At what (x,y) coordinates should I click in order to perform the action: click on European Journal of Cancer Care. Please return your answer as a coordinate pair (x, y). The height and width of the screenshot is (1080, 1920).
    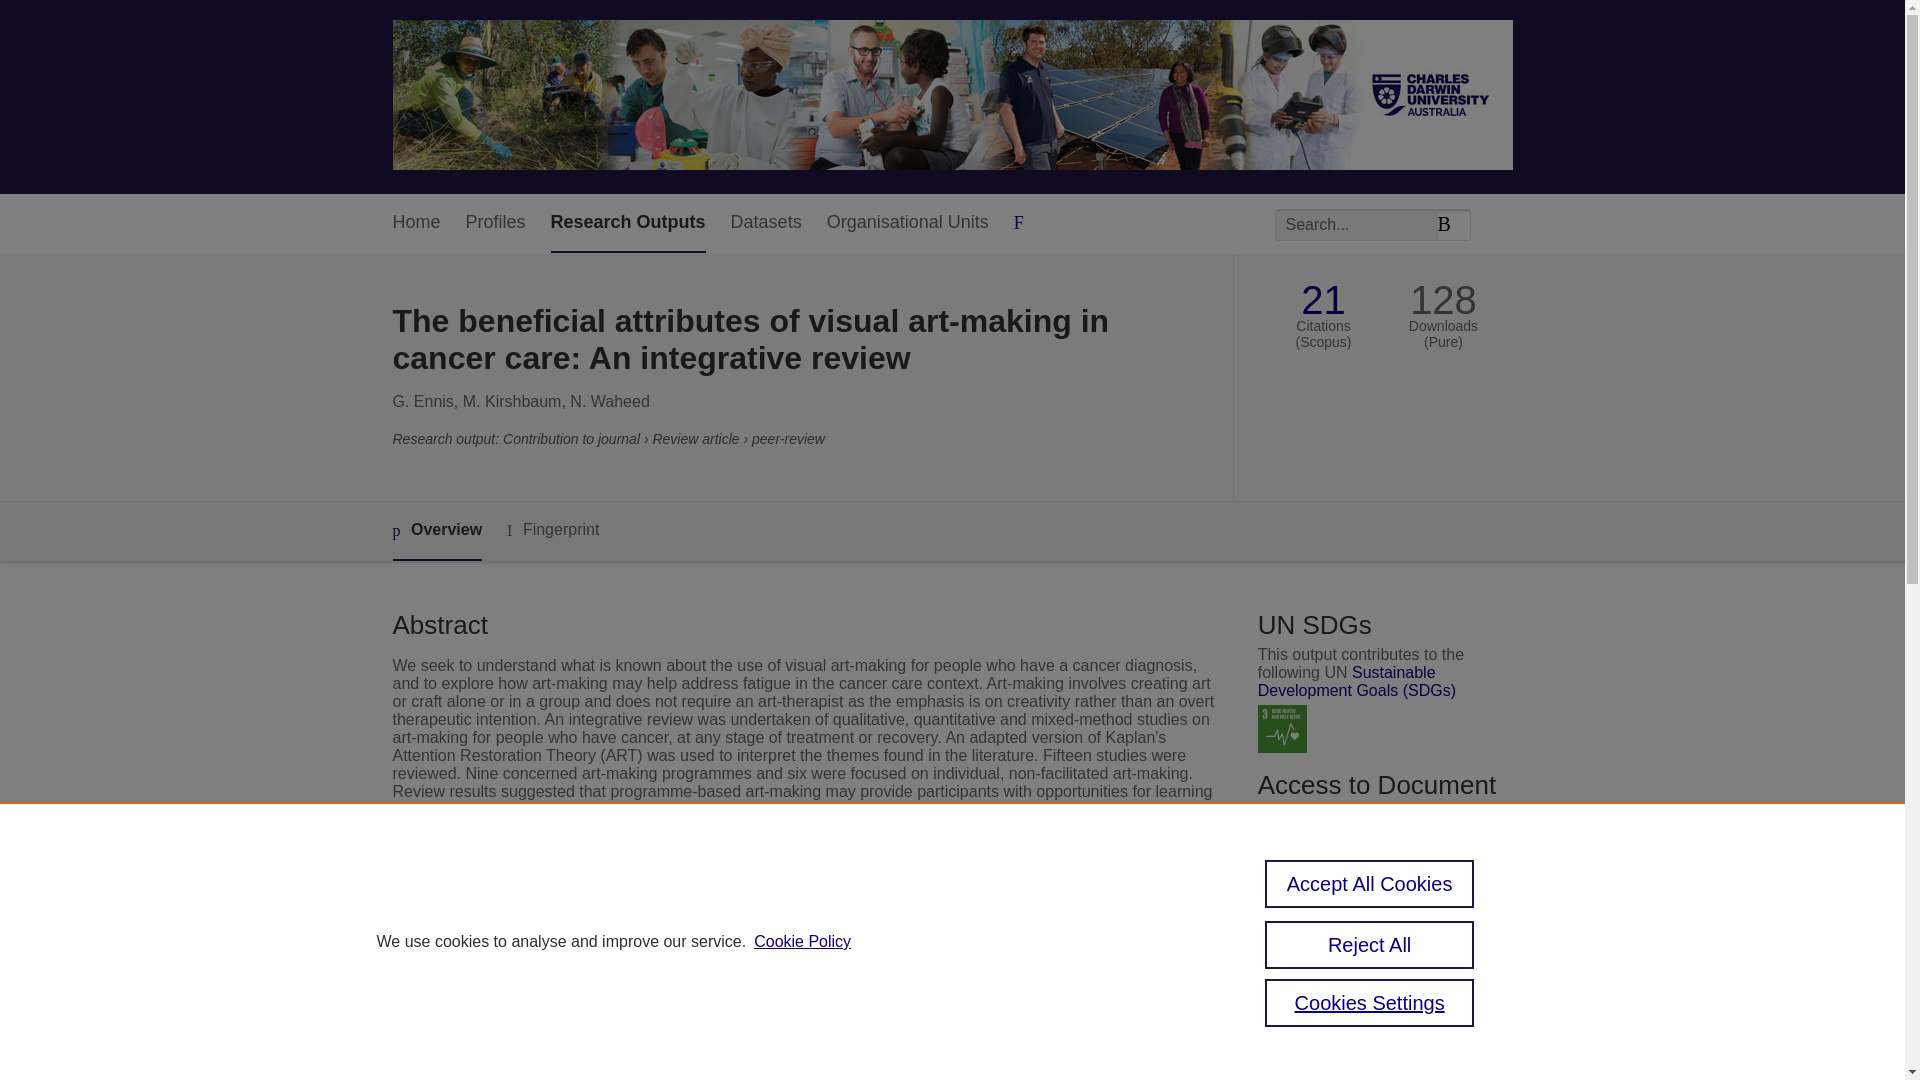
    Looking at the image, I should click on (790, 1006).